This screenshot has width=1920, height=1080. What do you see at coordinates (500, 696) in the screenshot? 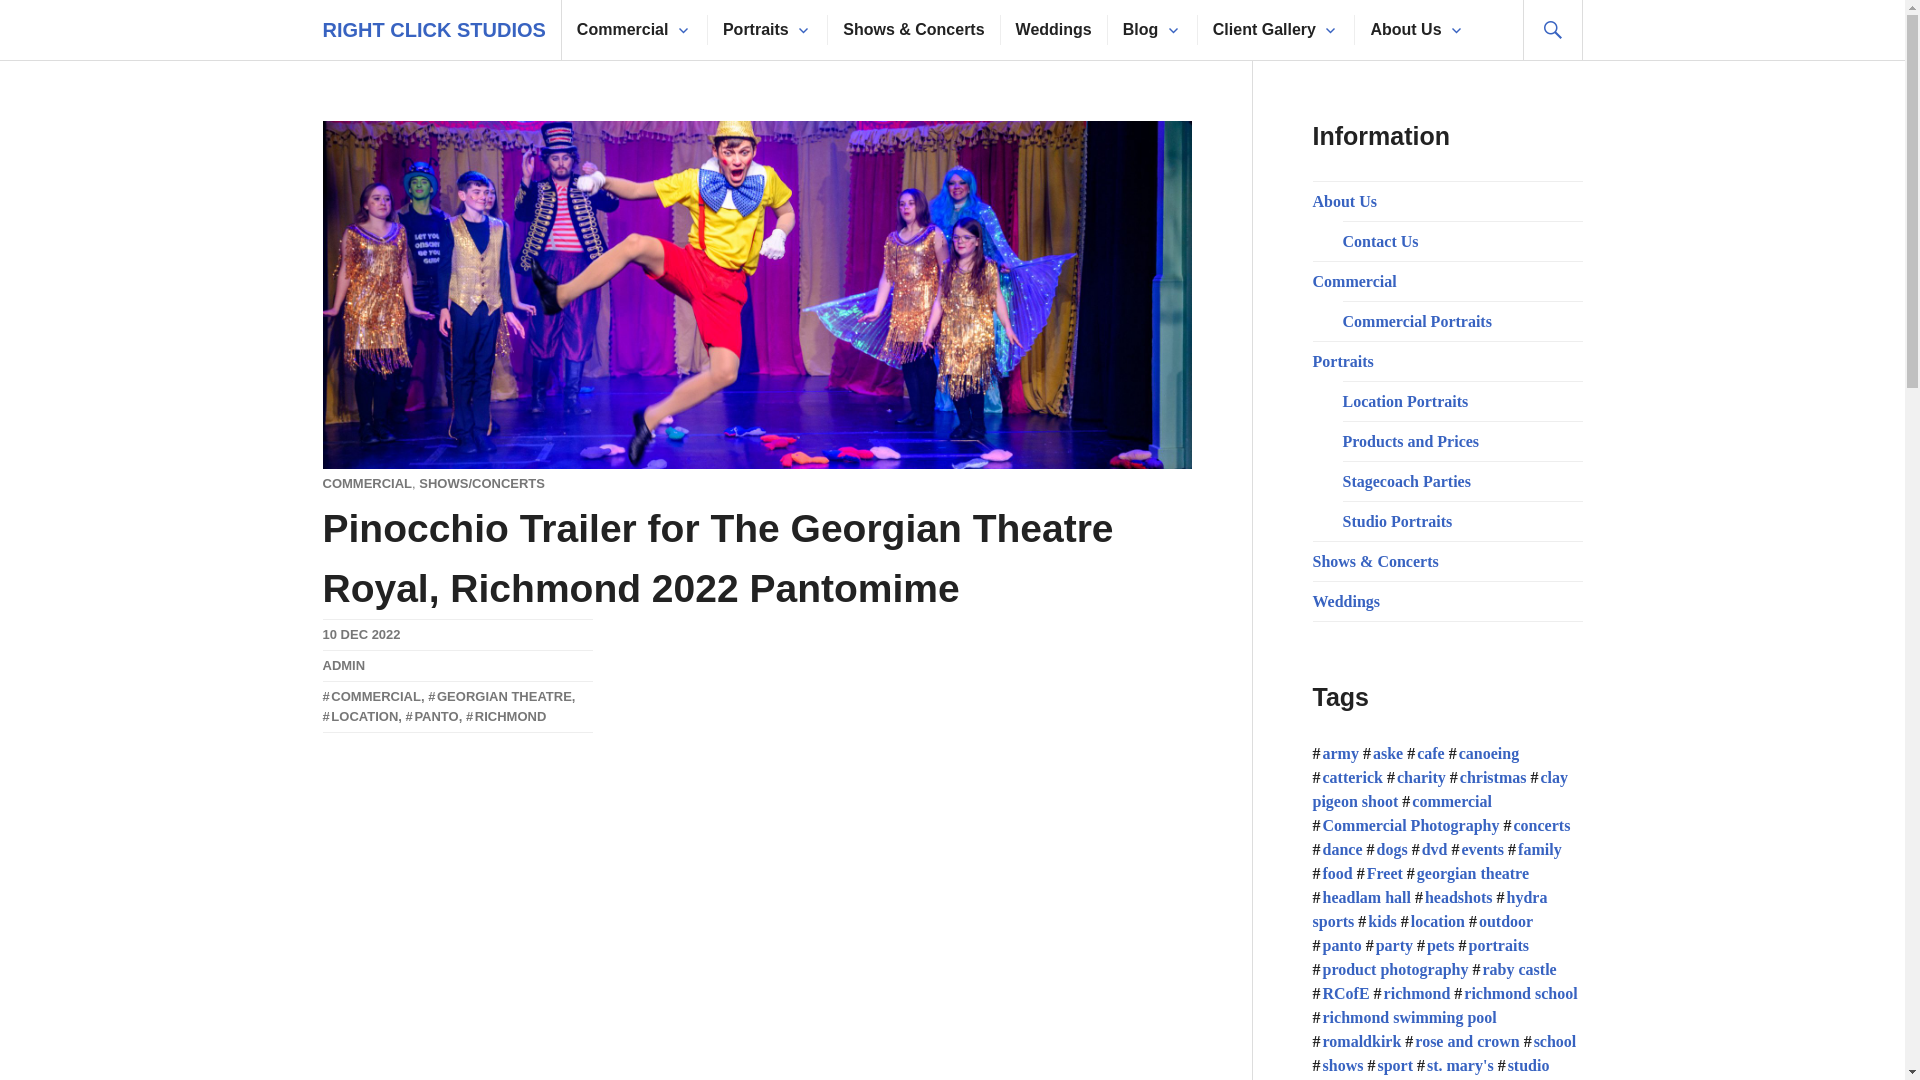
I see `GEORGIAN THEATRE` at bounding box center [500, 696].